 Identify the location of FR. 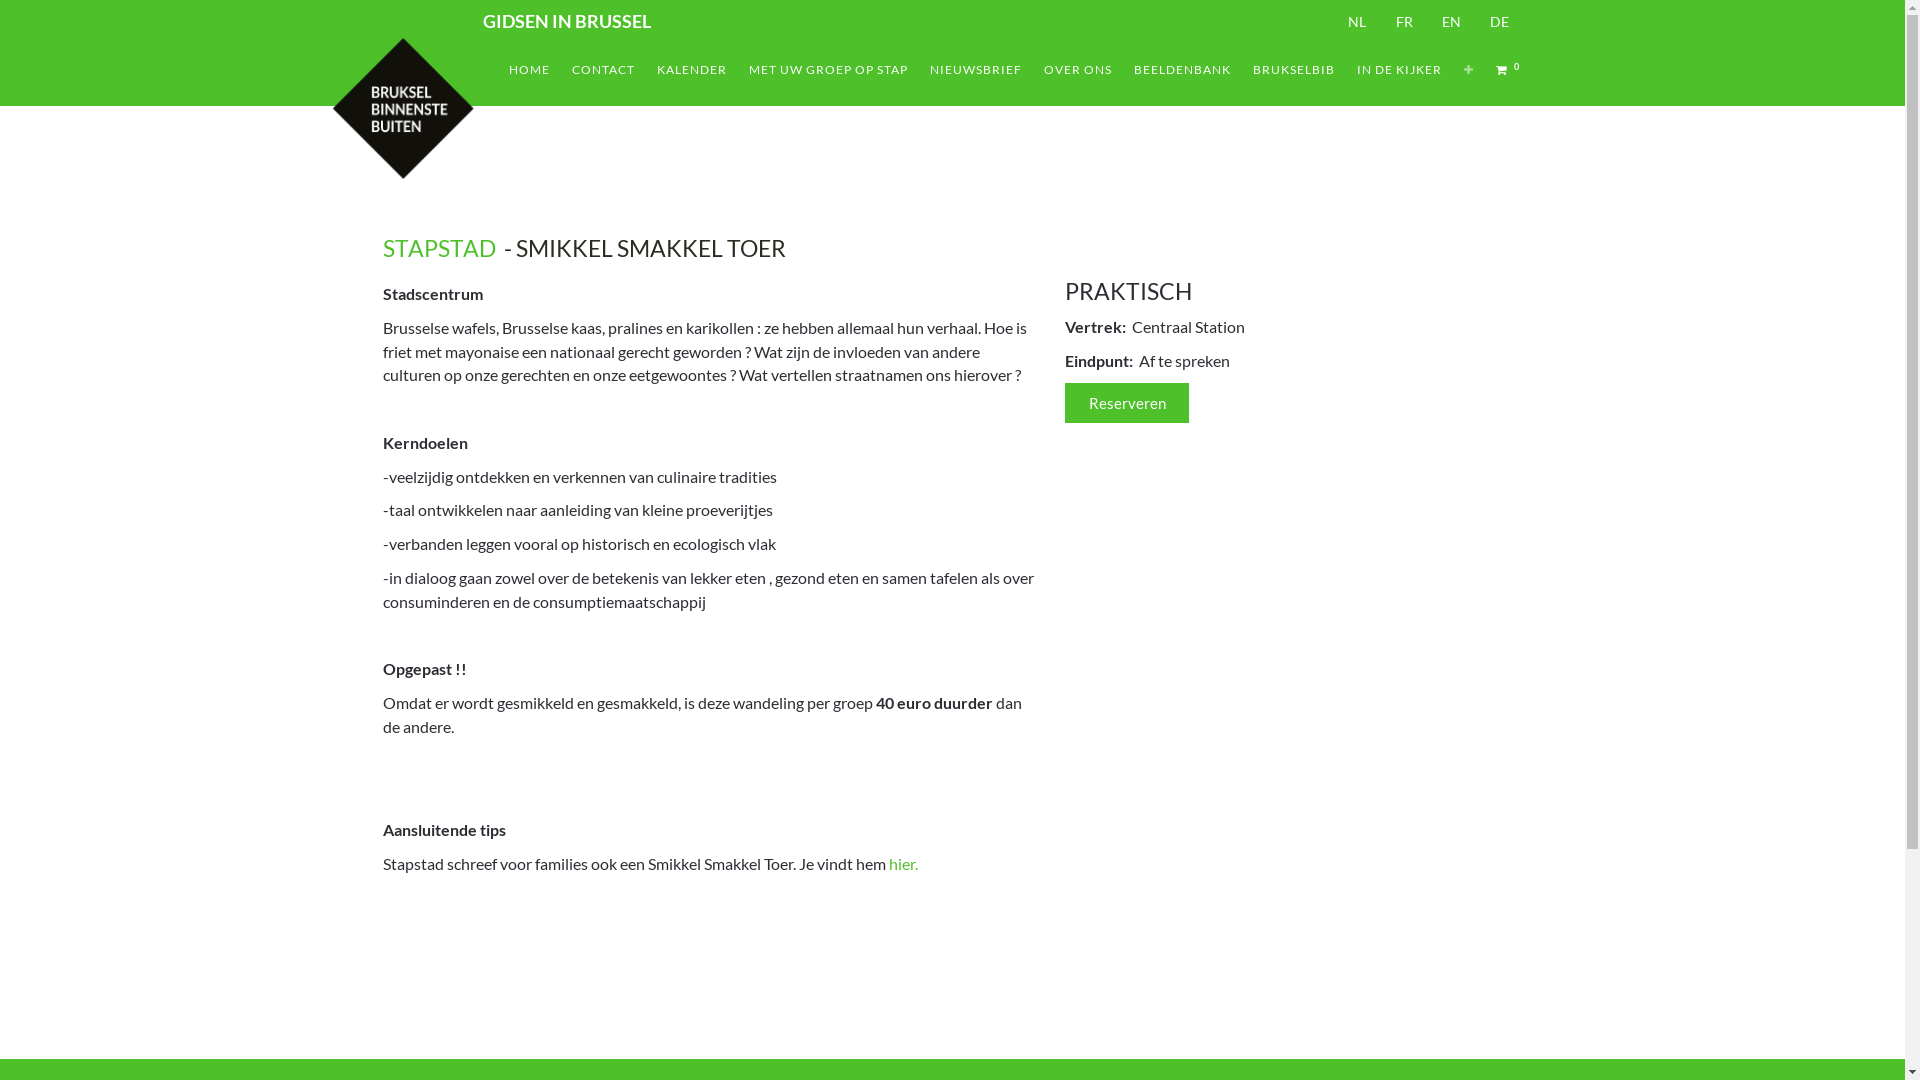
(1404, 20).